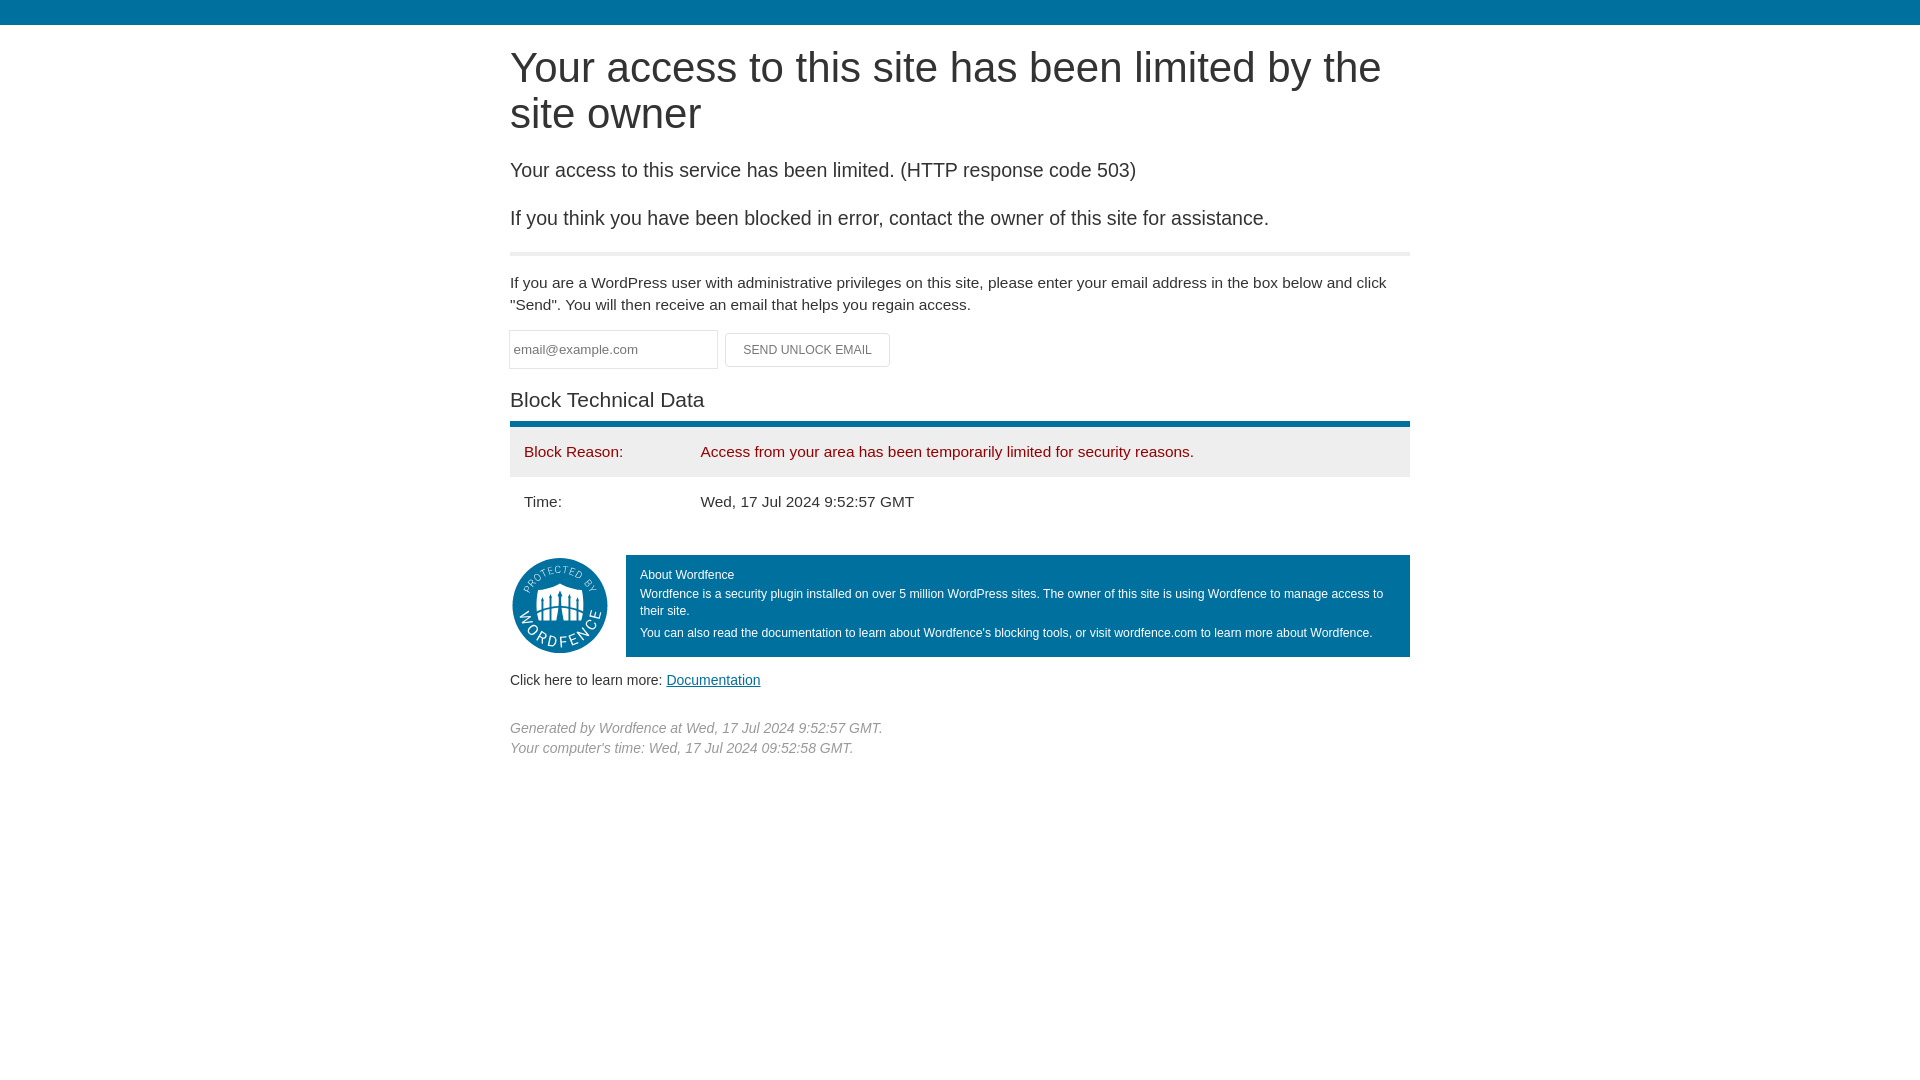 This screenshot has width=1920, height=1080. I want to click on Documentation, so click(713, 679).